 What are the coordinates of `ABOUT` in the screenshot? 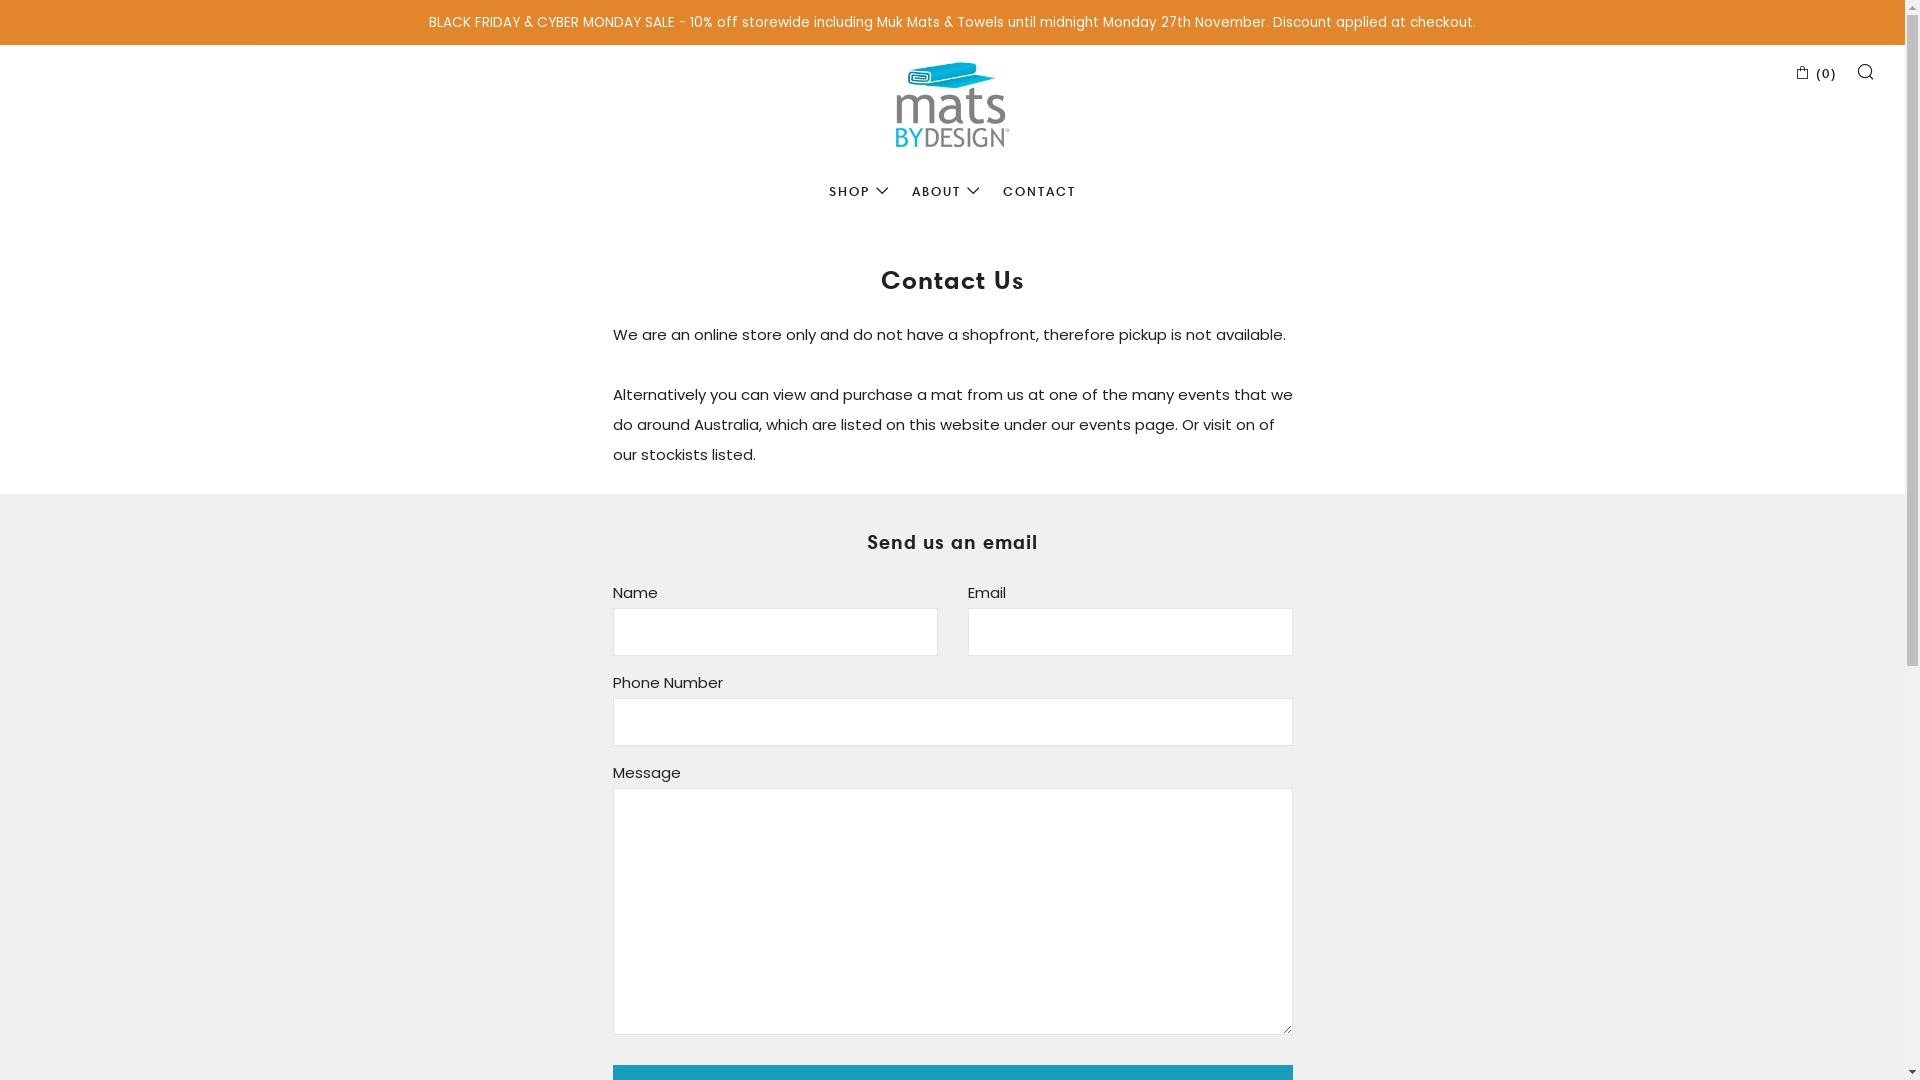 It's located at (946, 191).